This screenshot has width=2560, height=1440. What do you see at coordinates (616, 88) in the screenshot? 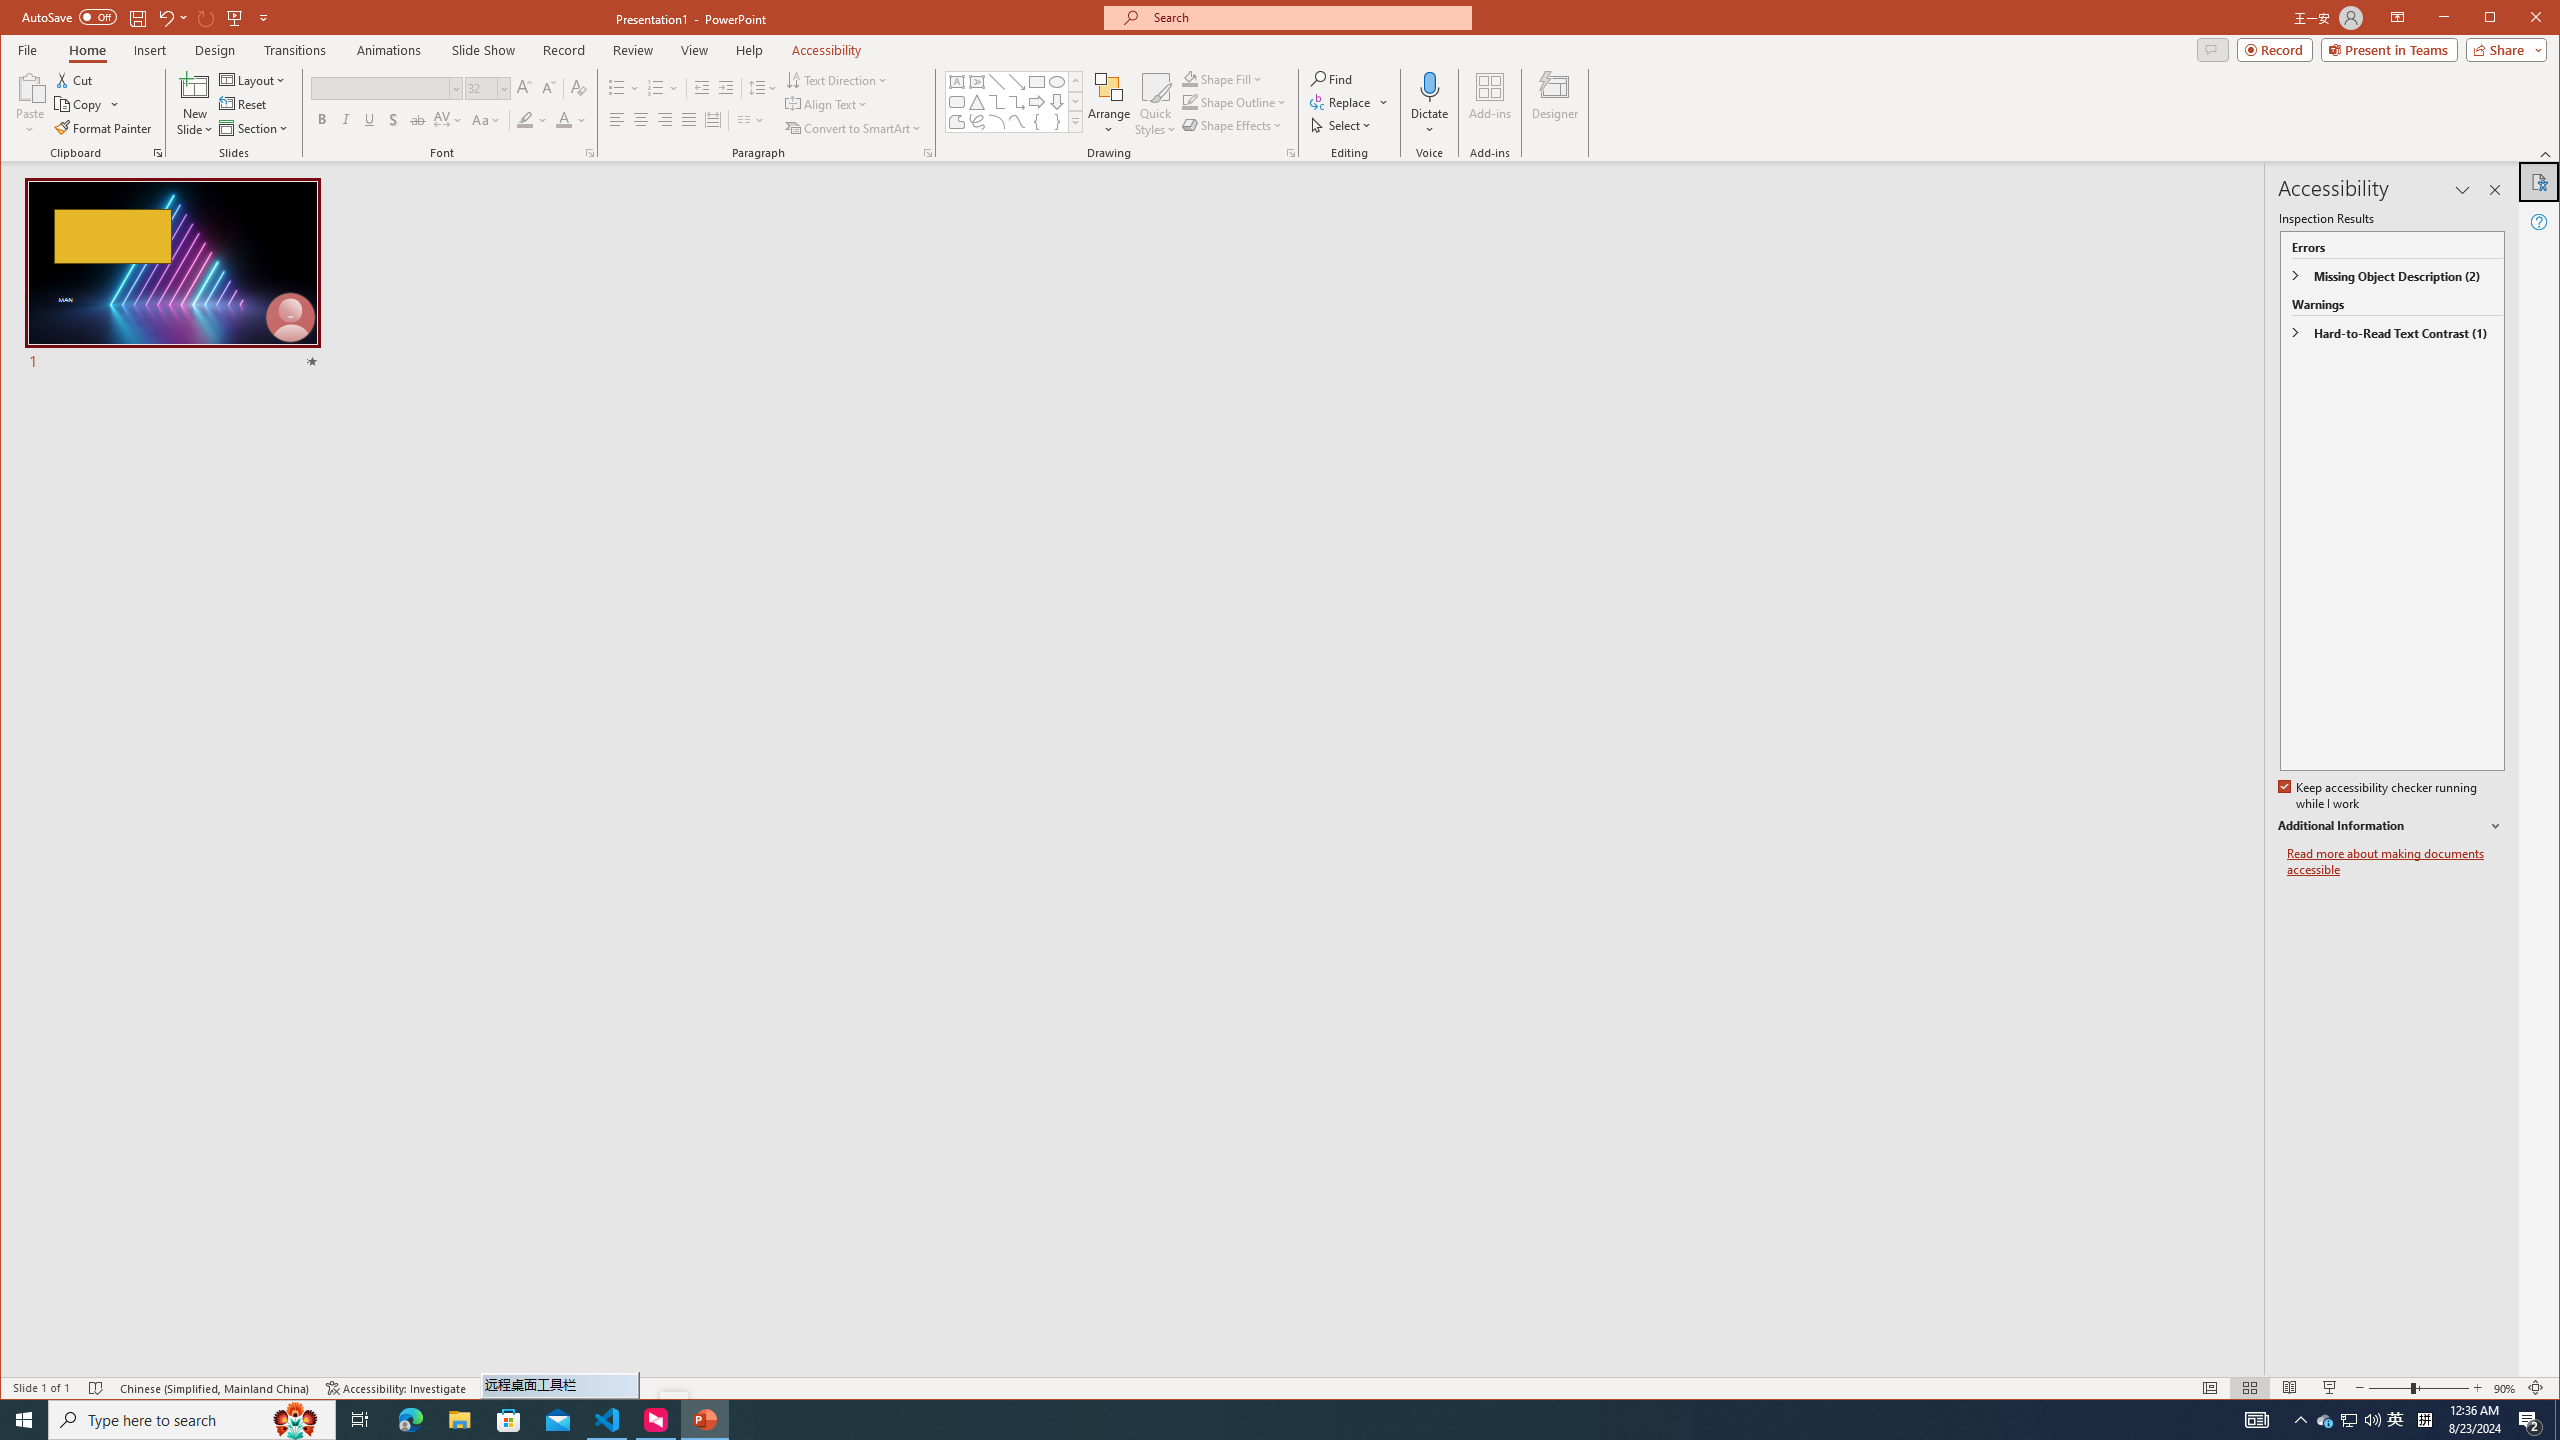
I see `Bullets` at bounding box center [616, 88].